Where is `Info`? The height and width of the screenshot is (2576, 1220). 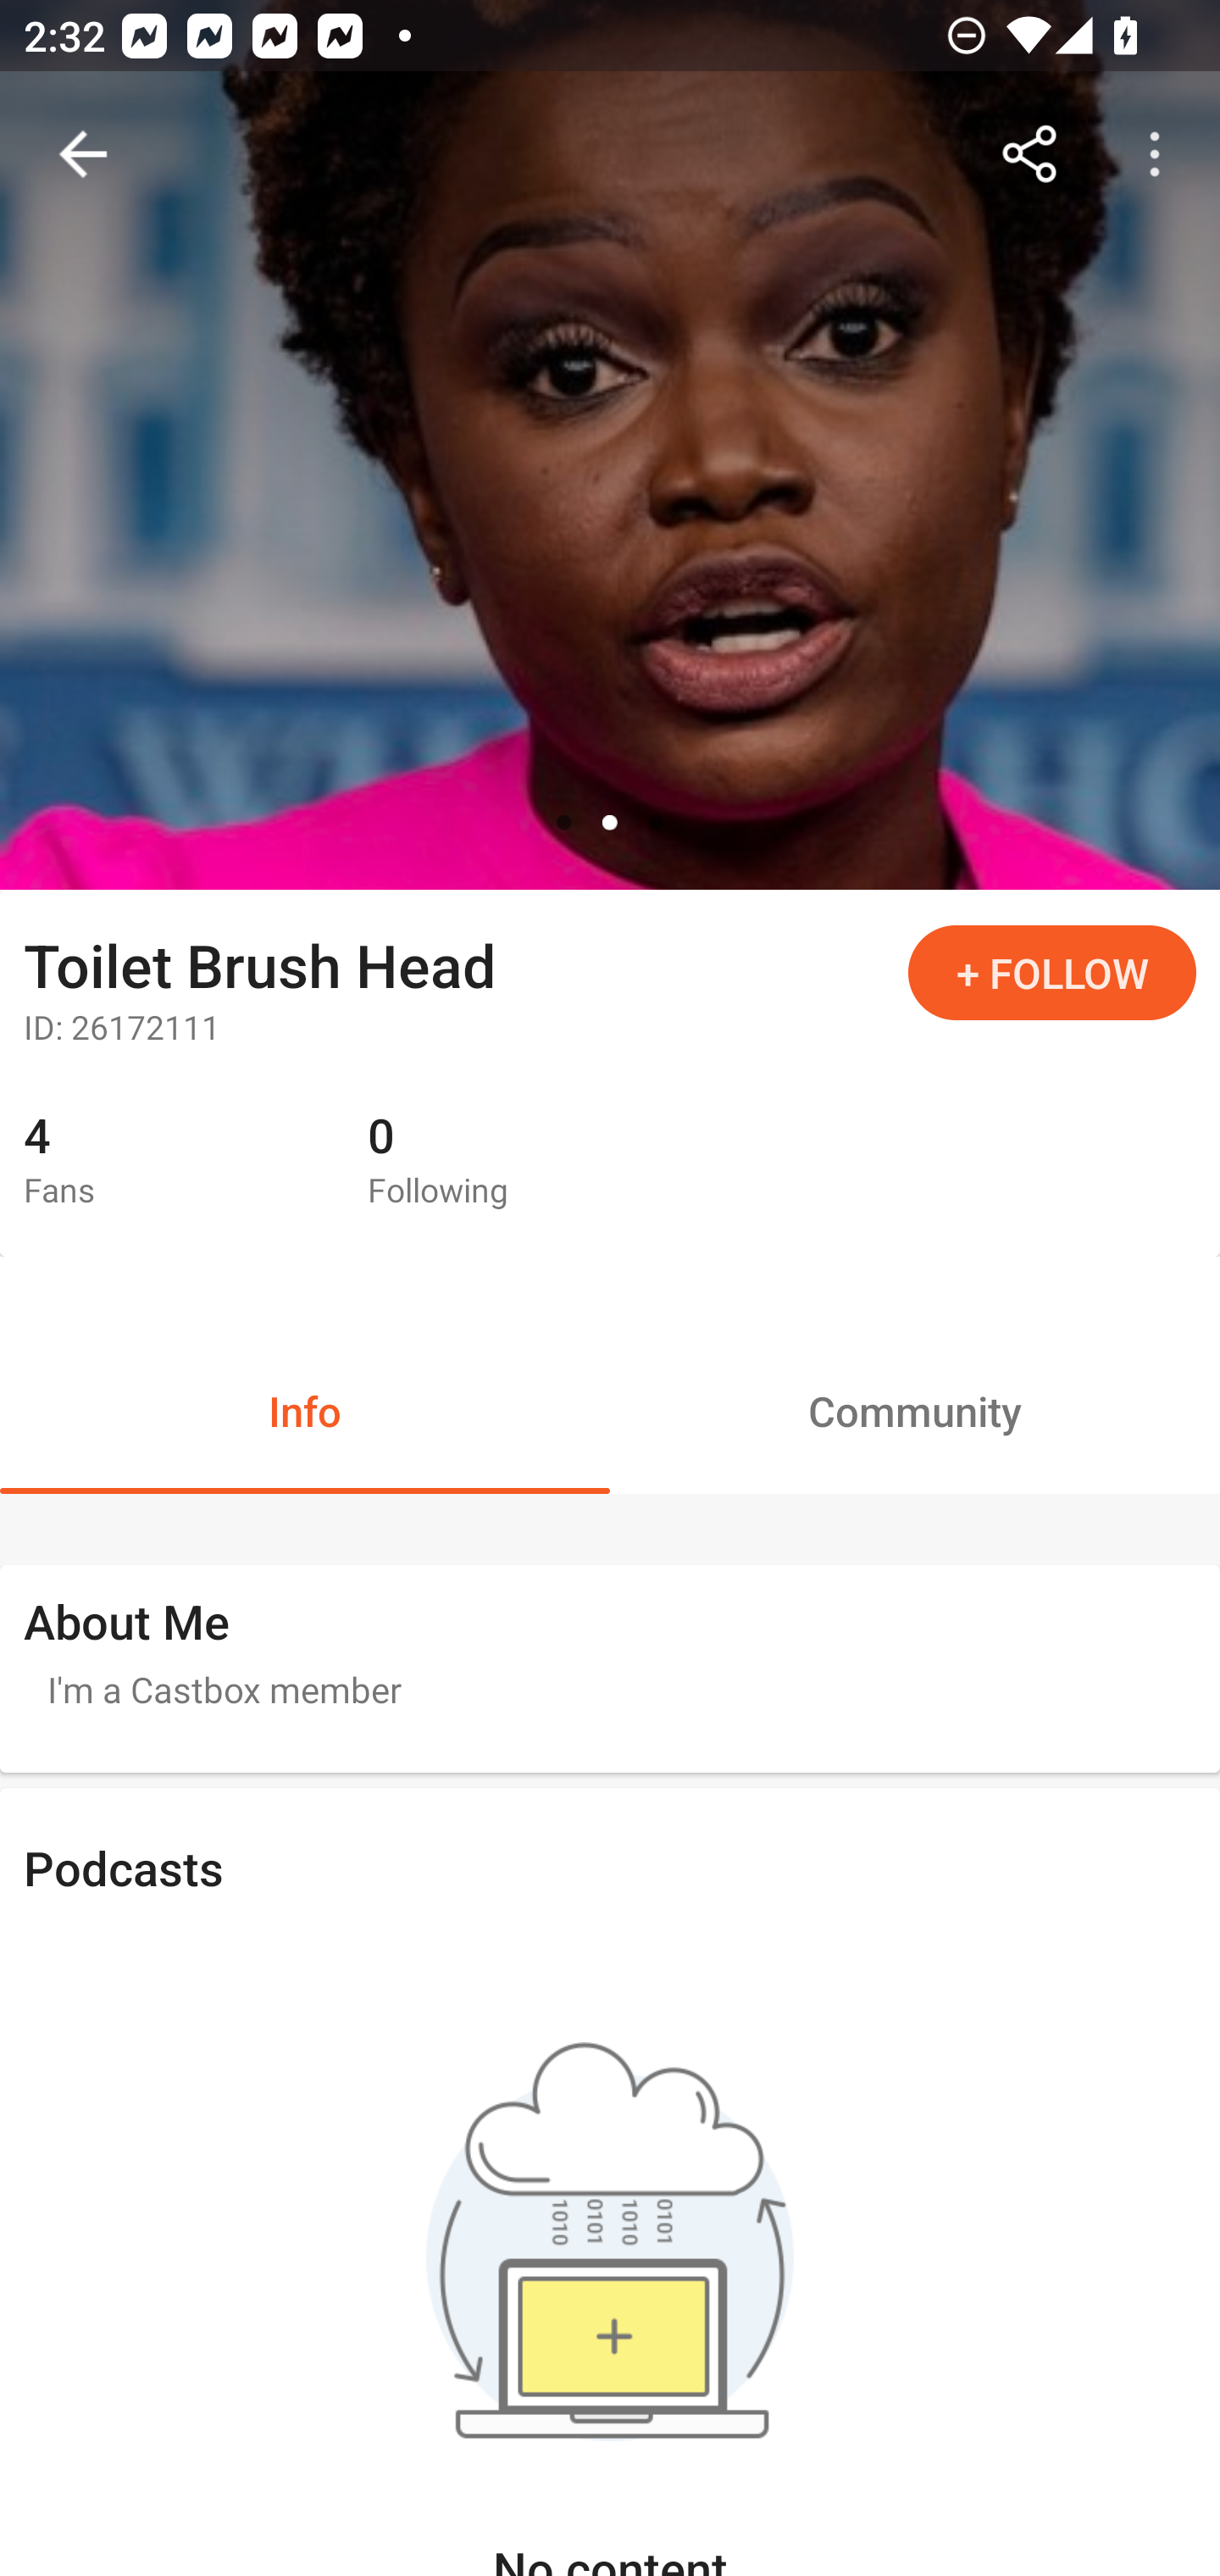 Info is located at coordinates (305, 1410).